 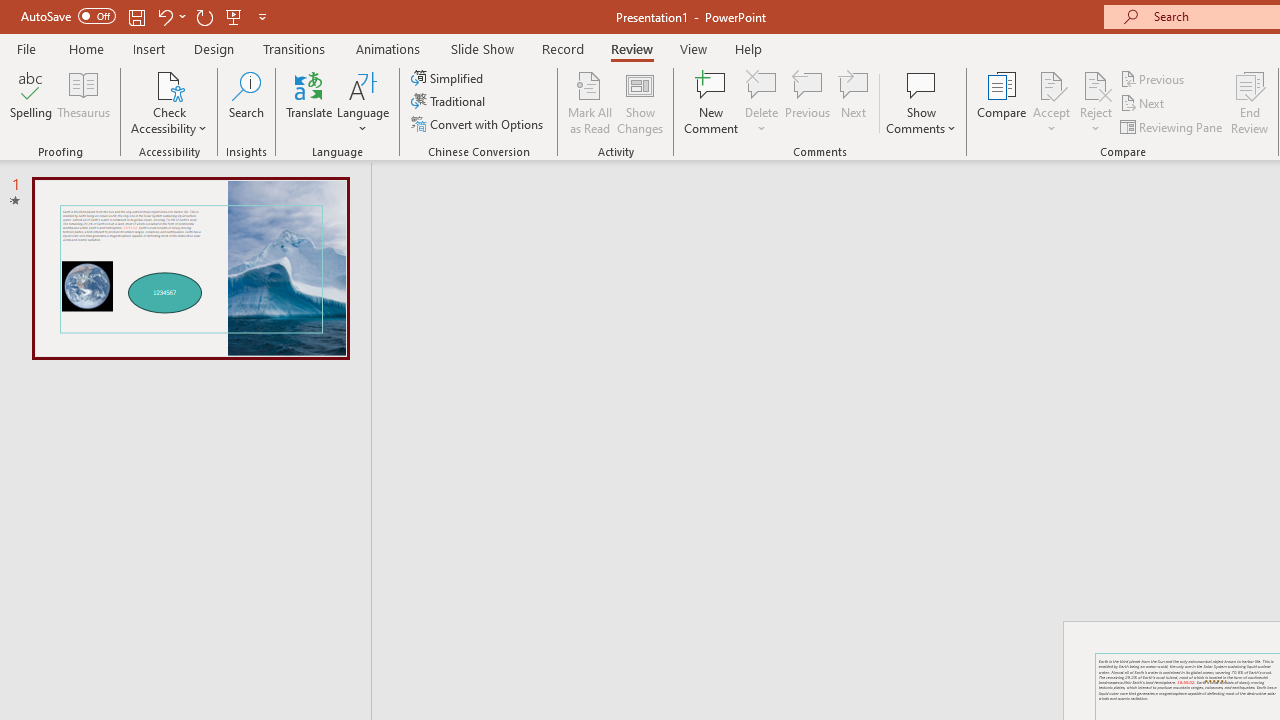 I want to click on Convert with Options..., so click(x=479, y=124).